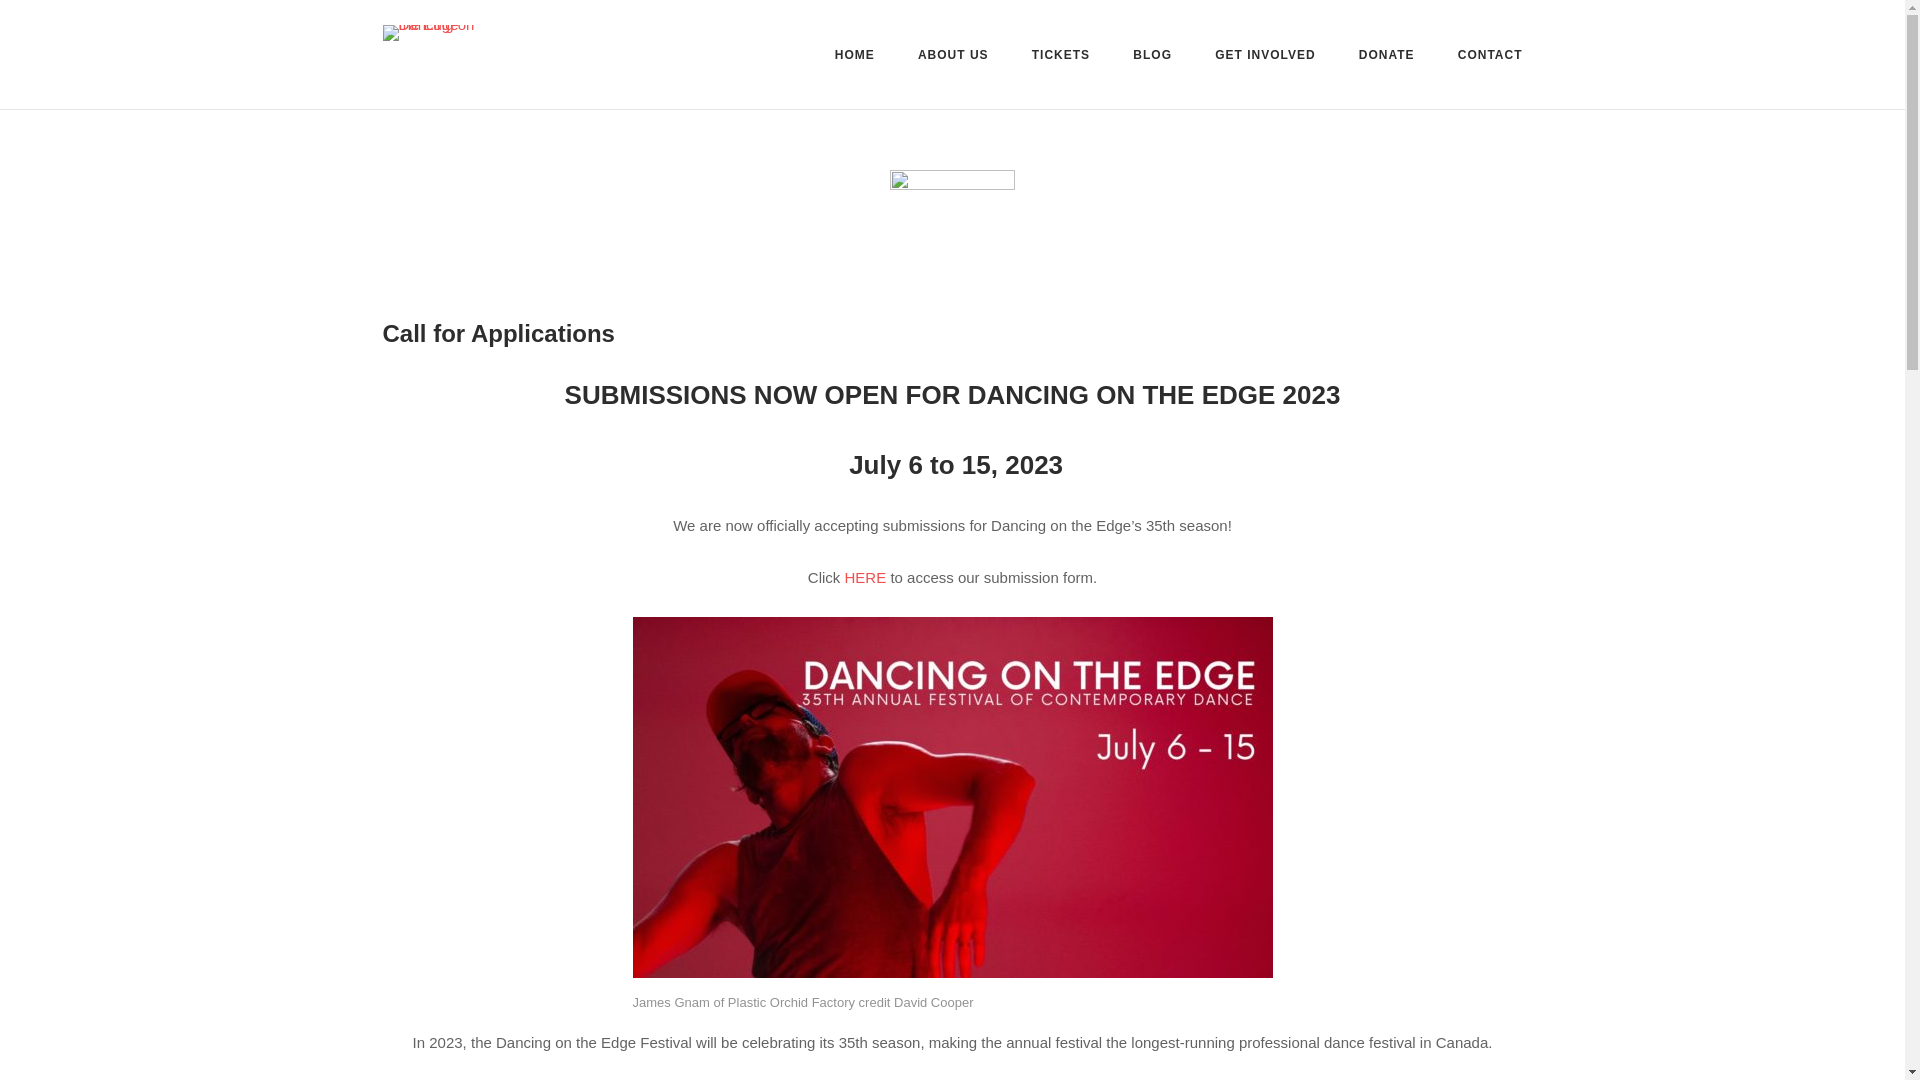  Describe the element at coordinates (952, 58) in the screenshot. I see `ABOUT US` at that location.